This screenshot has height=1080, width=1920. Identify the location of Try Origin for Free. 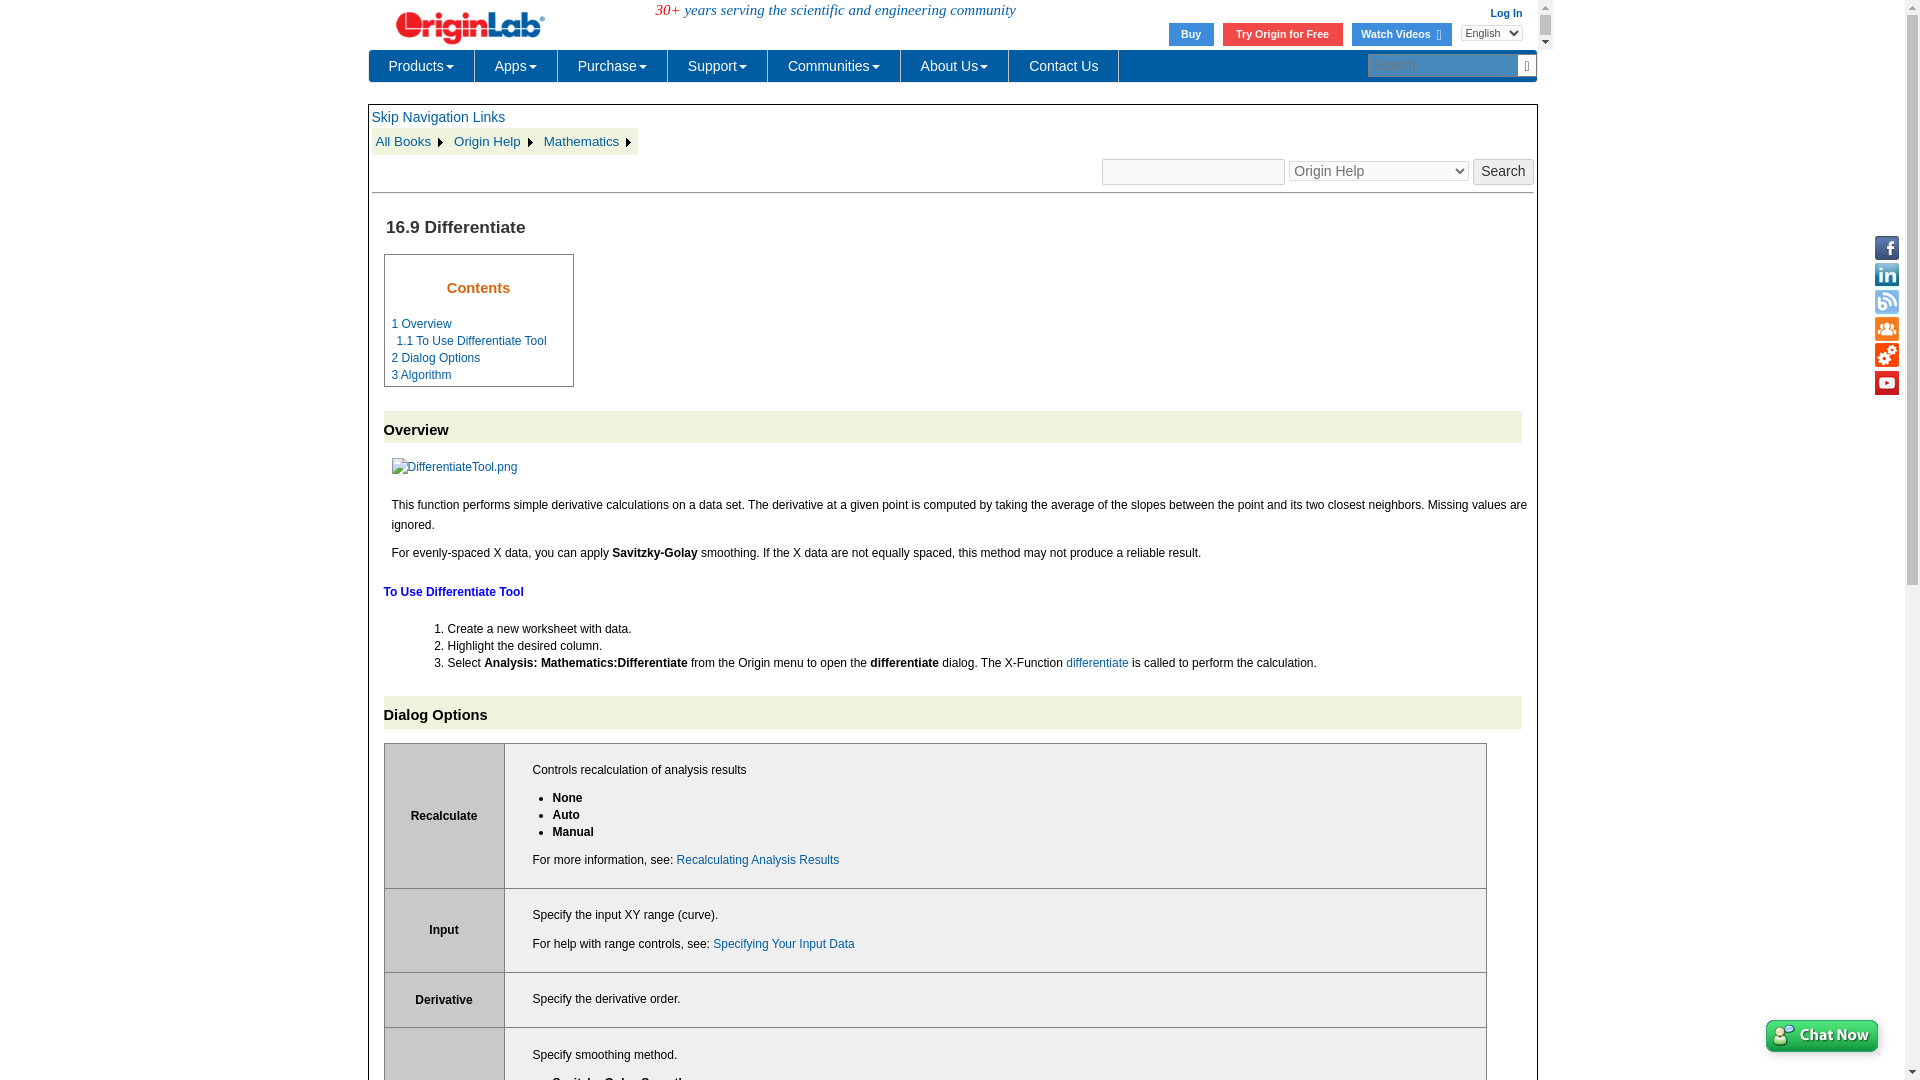
(1282, 34).